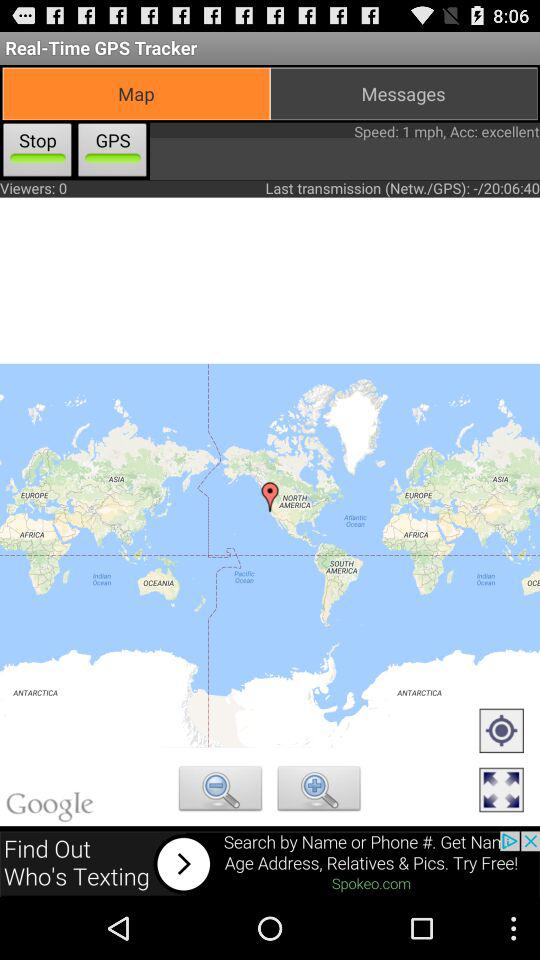 This screenshot has width=540, height=960. Describe the element at coordinates (319, 791) in the screenshot. I see `zoom in` at that location.